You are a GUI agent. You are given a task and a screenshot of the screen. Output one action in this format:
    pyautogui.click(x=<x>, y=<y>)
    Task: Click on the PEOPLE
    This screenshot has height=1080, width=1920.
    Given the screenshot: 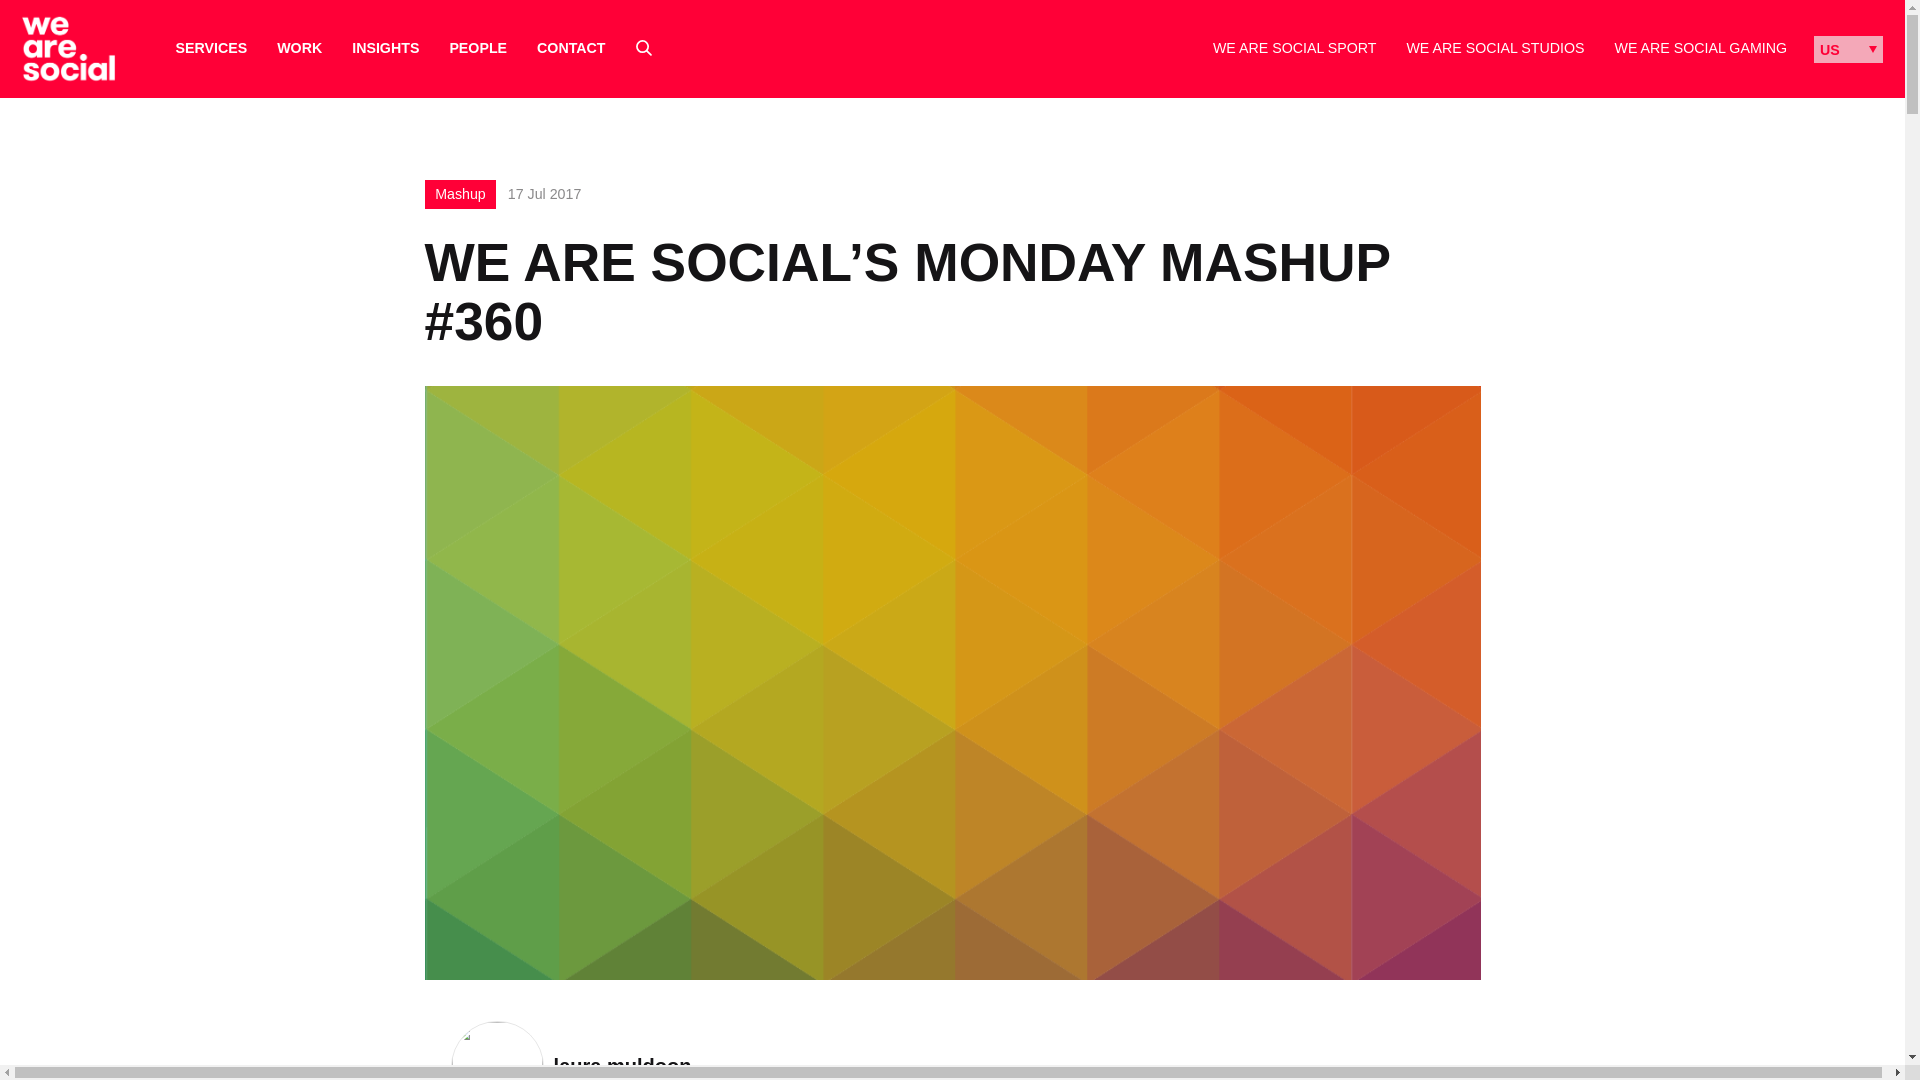 What is the action you would take?
    pyautogui.click(x=478, y=48)
    